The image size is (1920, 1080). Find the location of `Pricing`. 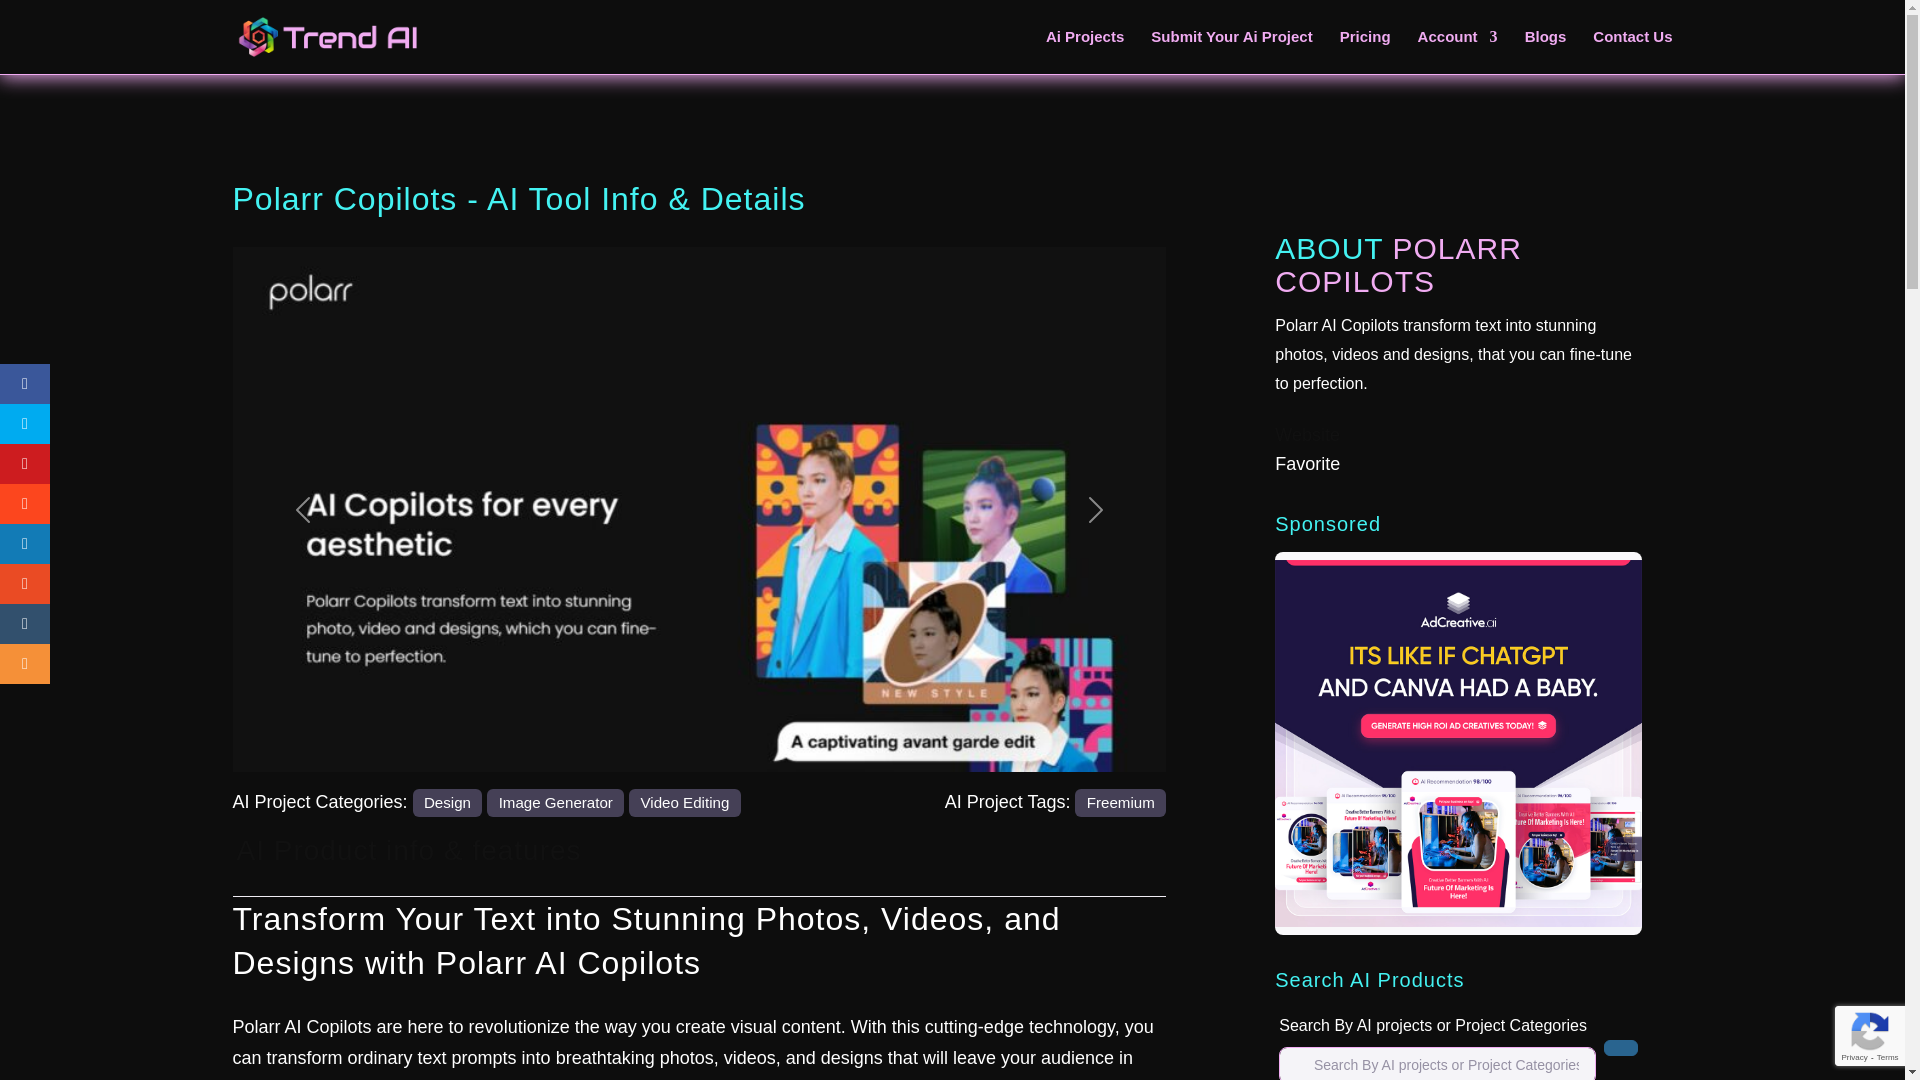

Pricing is located at coordinates (1365, 52).